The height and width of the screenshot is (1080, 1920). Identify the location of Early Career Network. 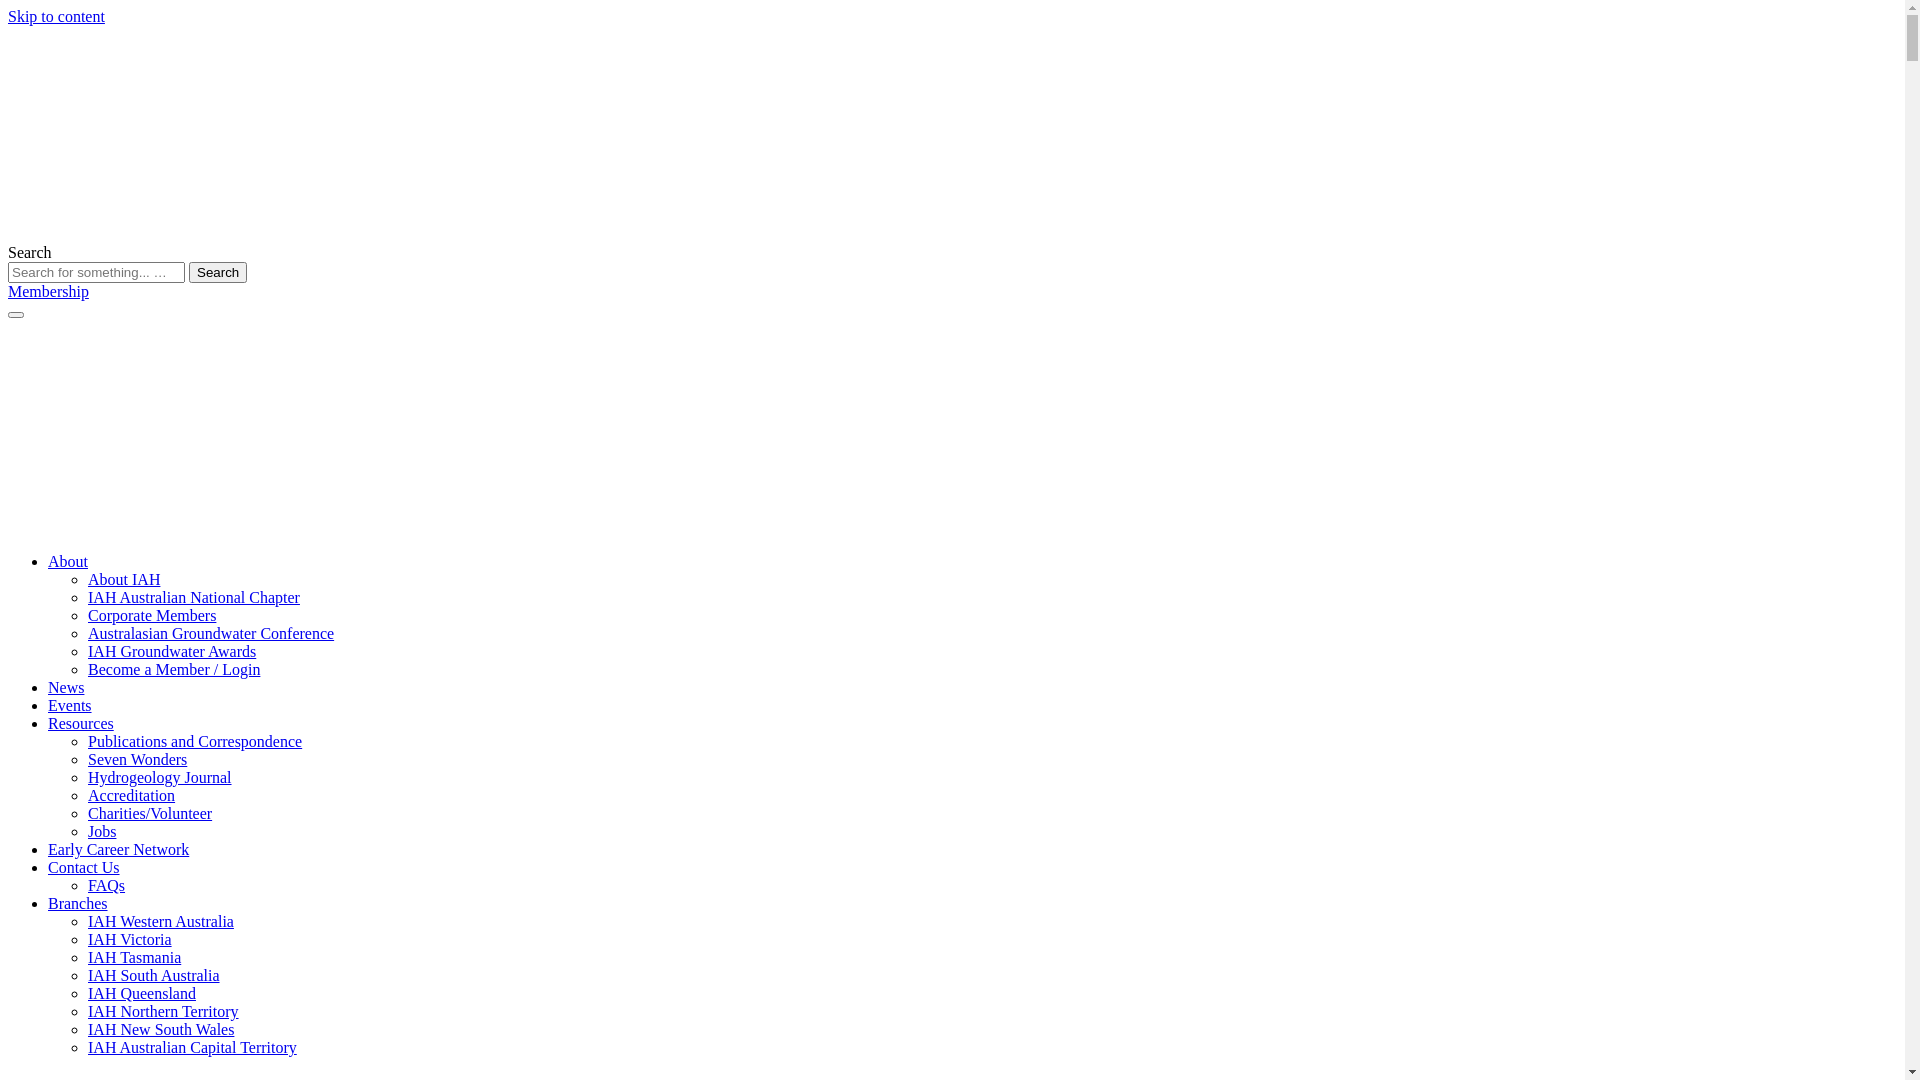
(118, 850).